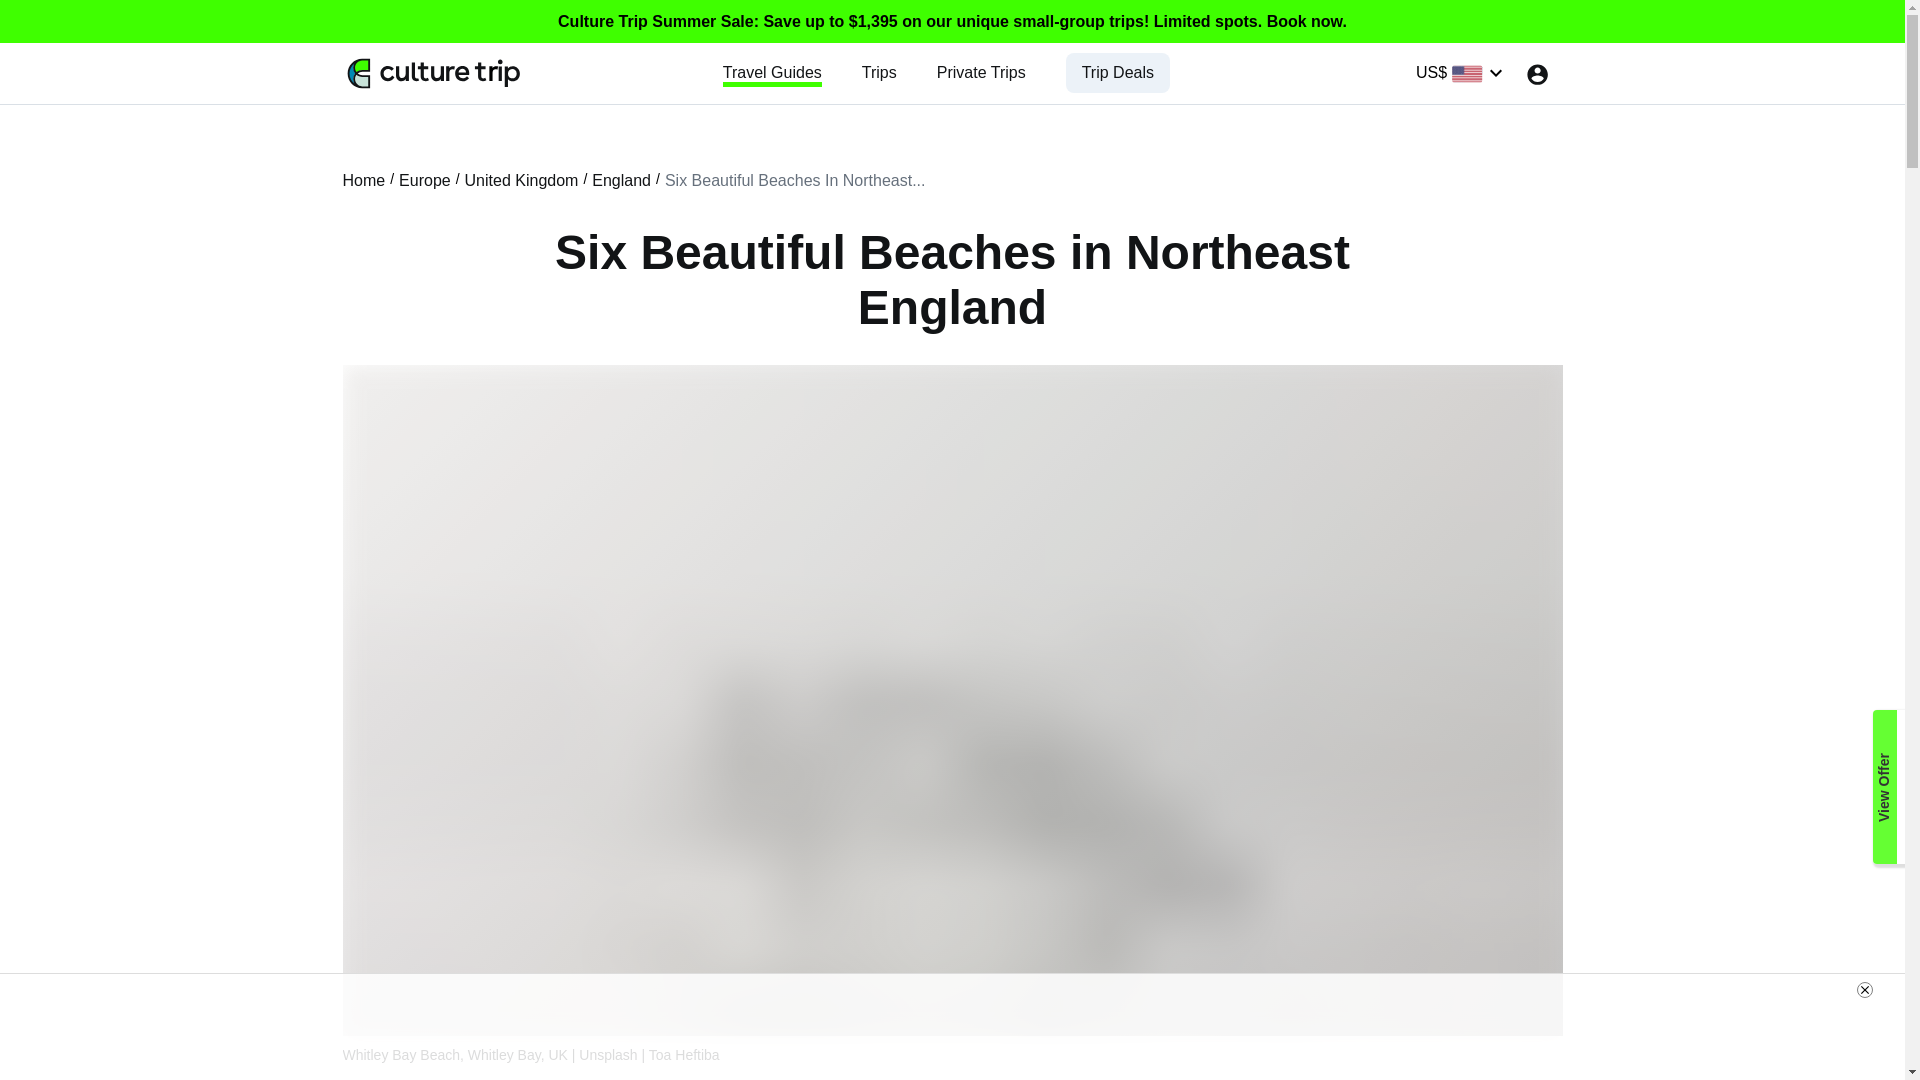 The image size is (1920, 1080). What do you see at coordinates (1118, 72) in the screenshot?
I see `Trip Deals` at bounding box center [1118, 72].